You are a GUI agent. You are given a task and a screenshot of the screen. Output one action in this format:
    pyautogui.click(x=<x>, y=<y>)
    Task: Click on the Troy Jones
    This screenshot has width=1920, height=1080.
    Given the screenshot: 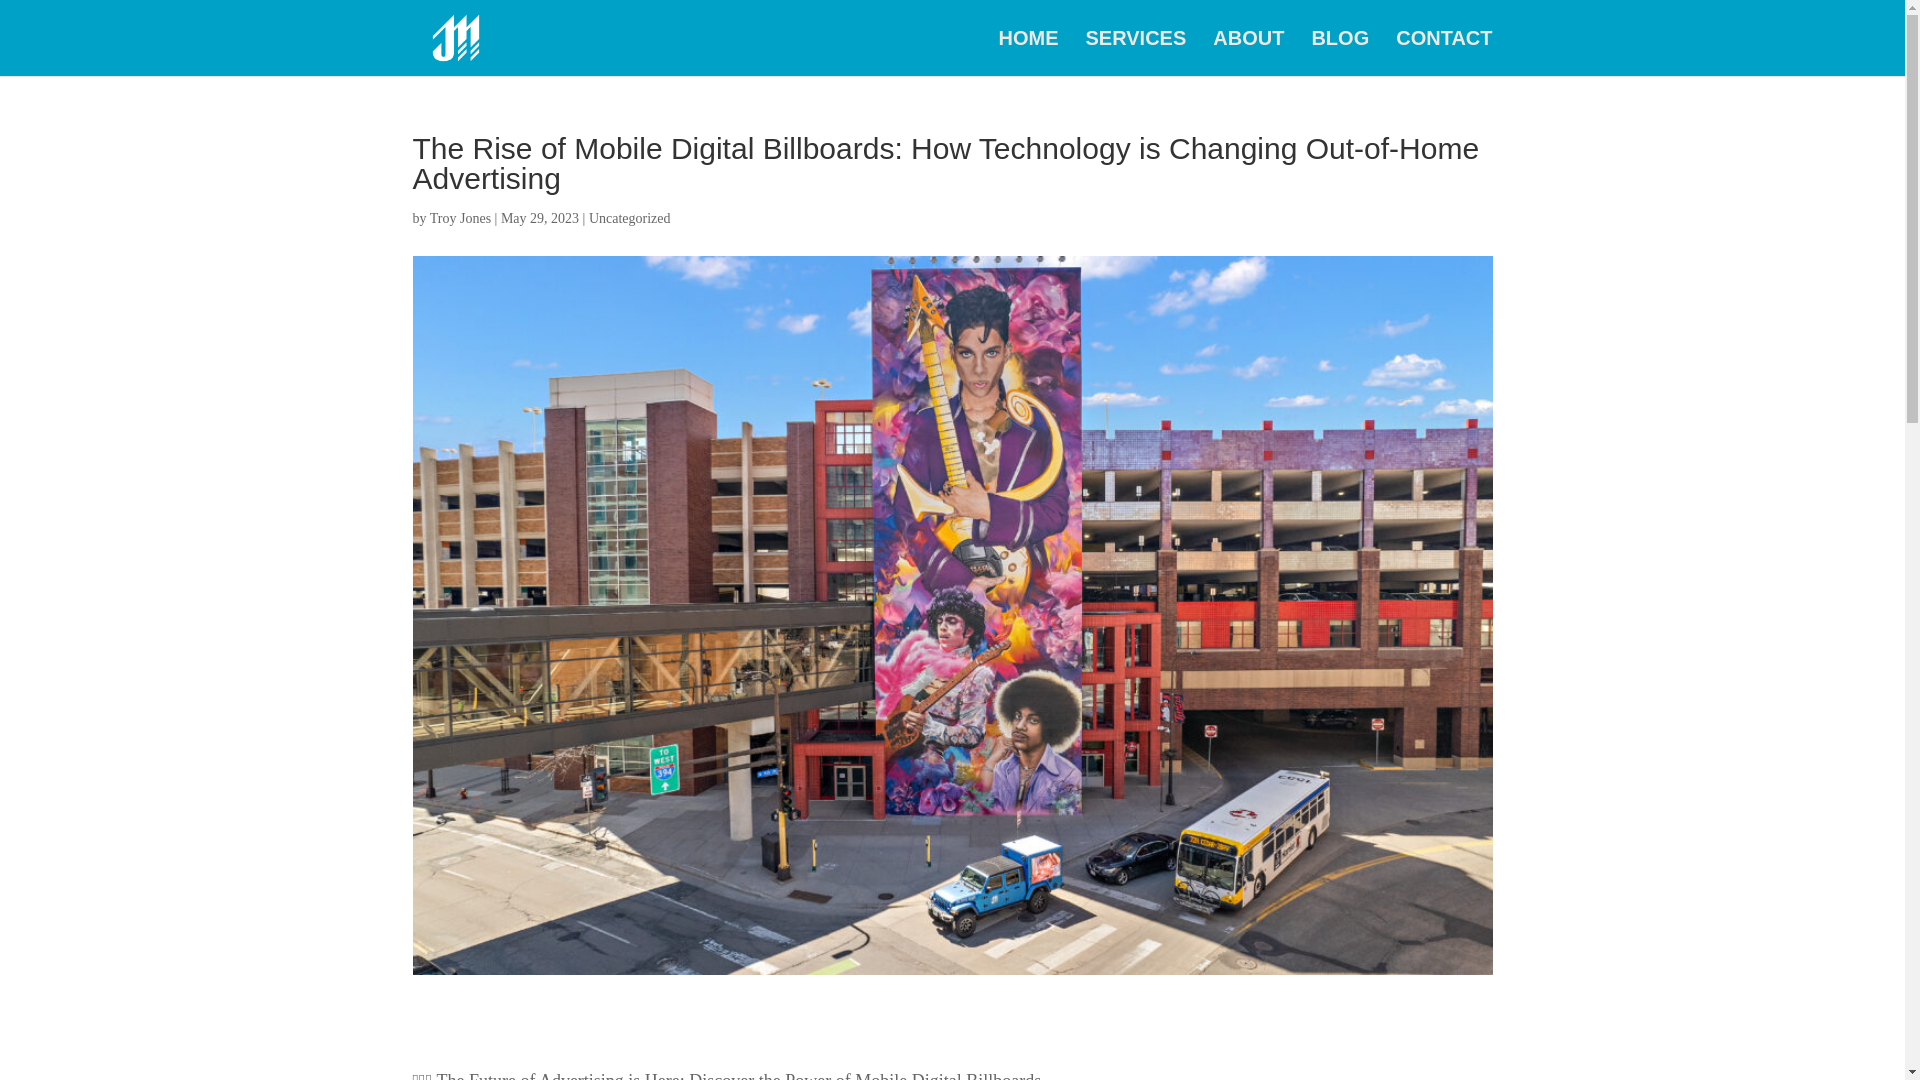 What is the action you would take?
    pyautogui.click(x=460, y=218)
    